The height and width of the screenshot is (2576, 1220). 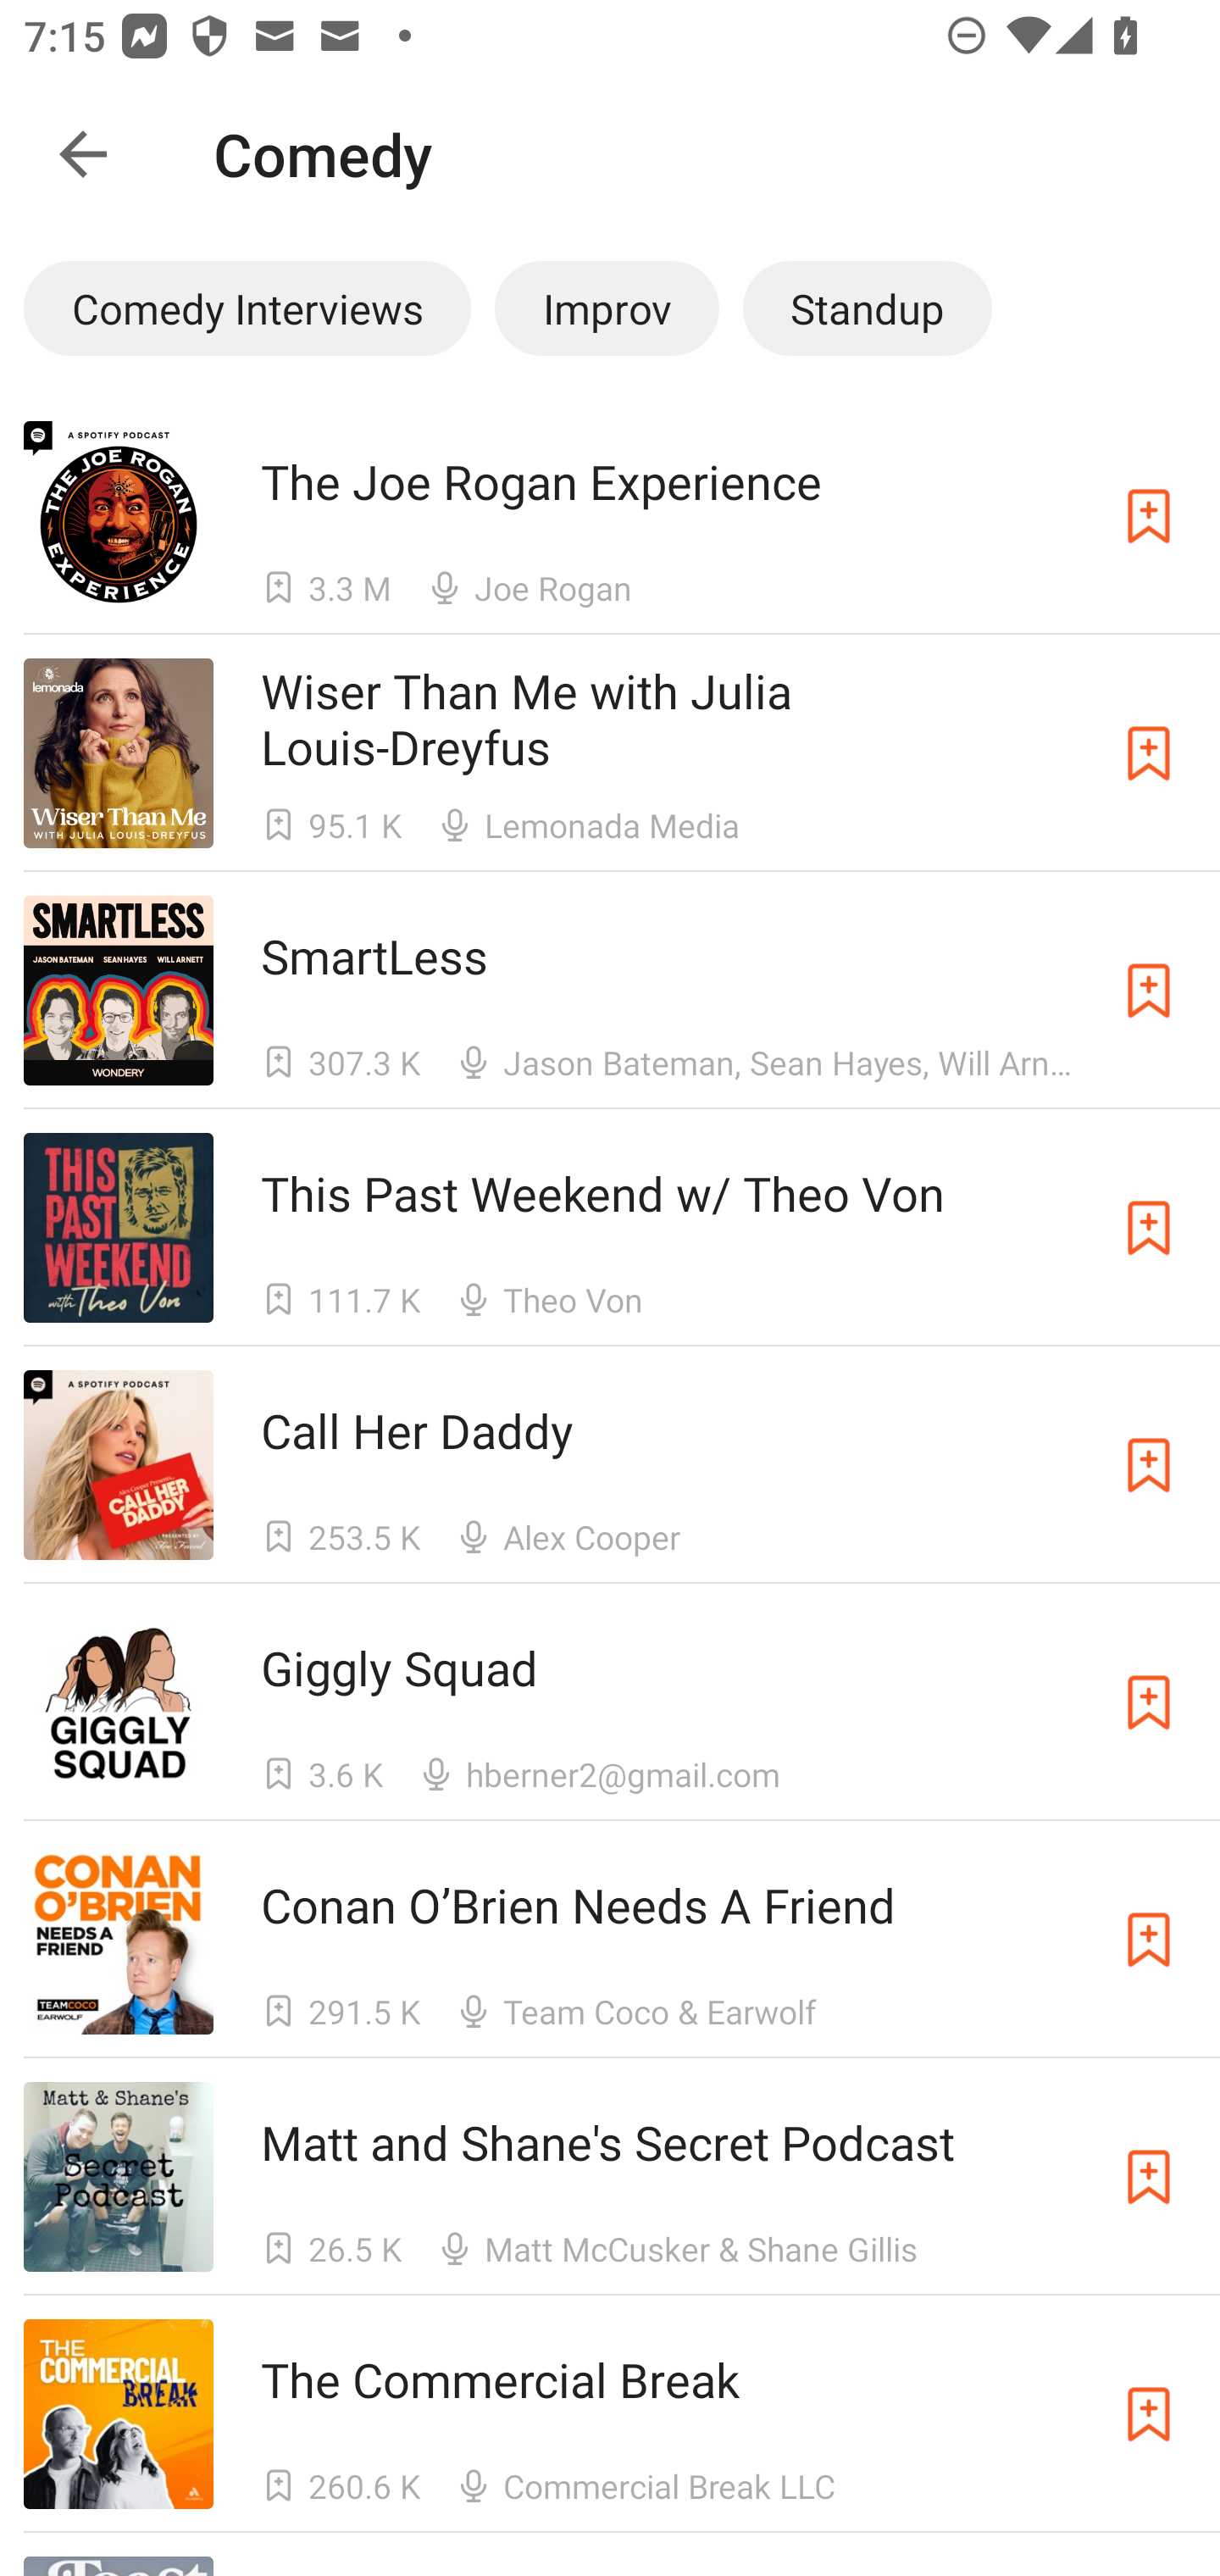 I want to click on Subscribe, so click(x=1149, y=990).